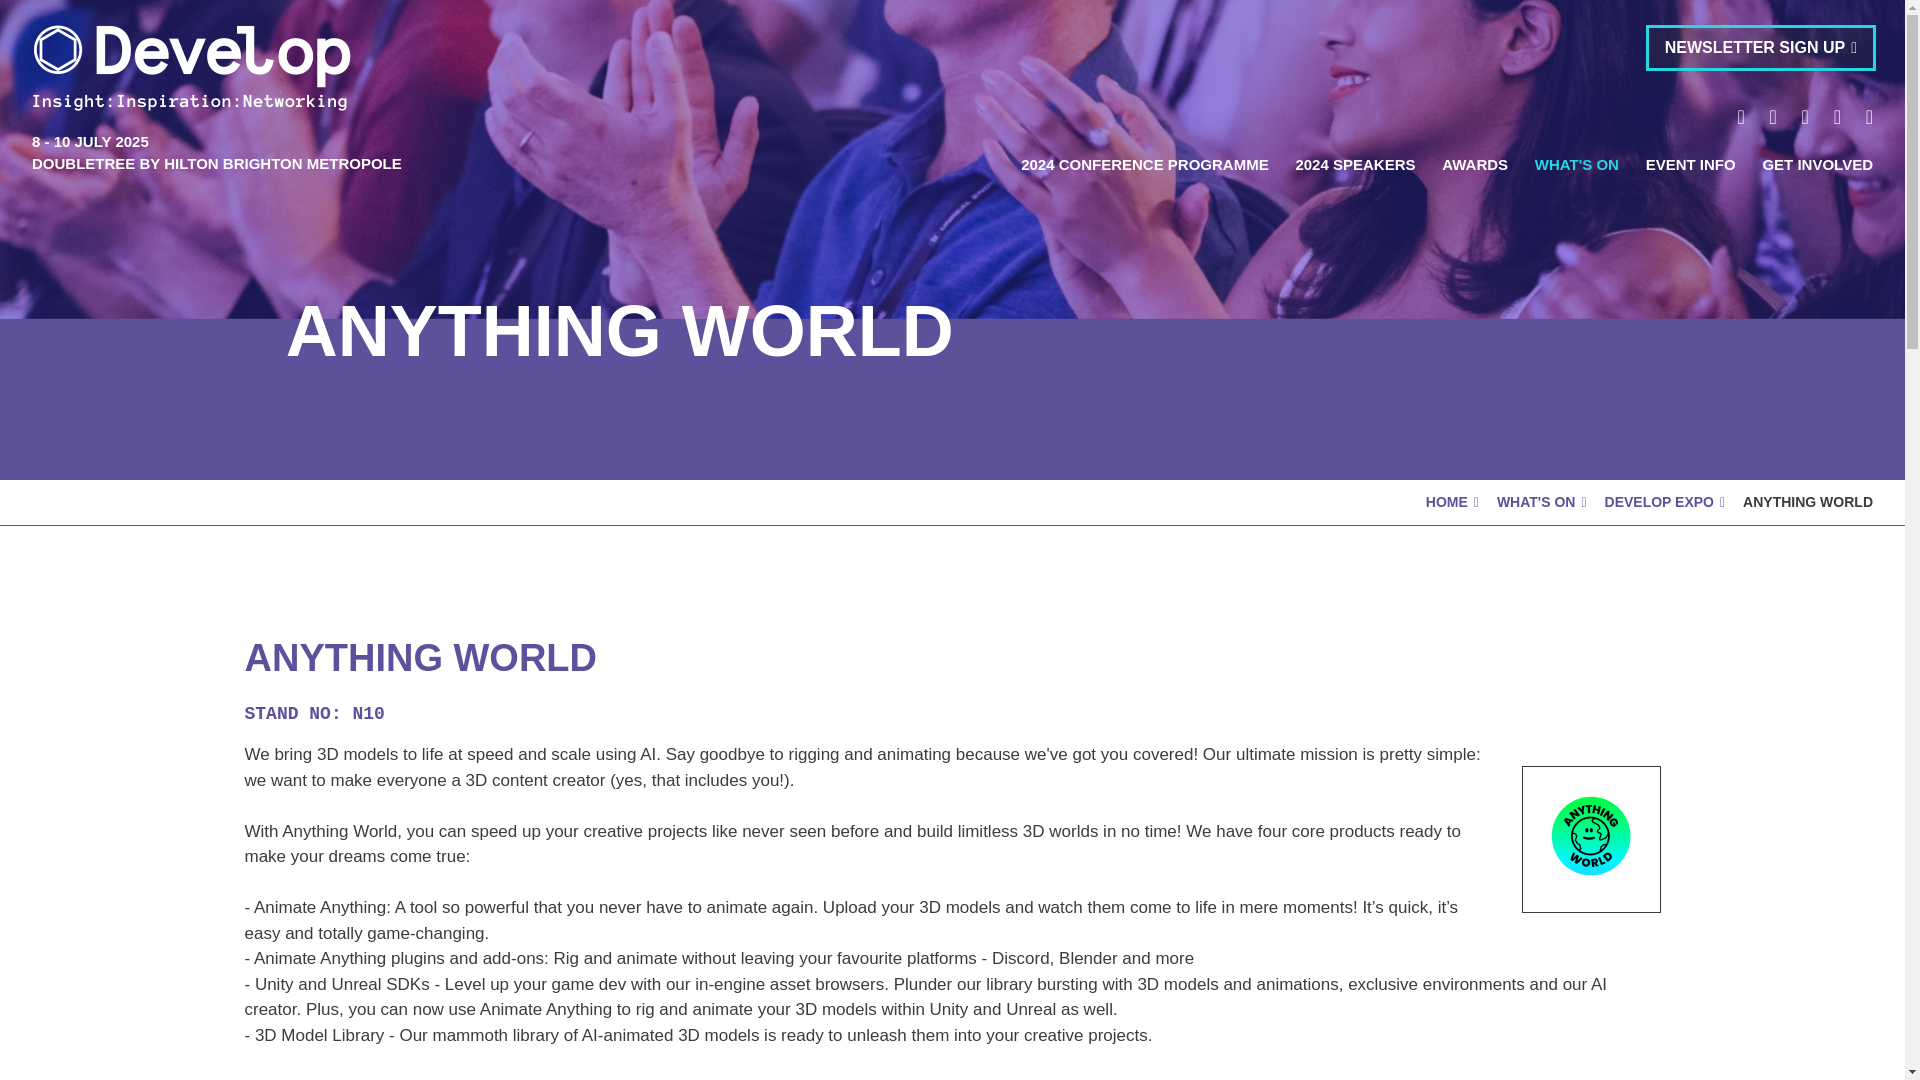 The width and height of the screenshot is (1920, 1080). What do you see at coordinates (1761, 48) in the screenshot?
I see `NEWSLETTER SIGN UP` at bounding box center [1761, 48].